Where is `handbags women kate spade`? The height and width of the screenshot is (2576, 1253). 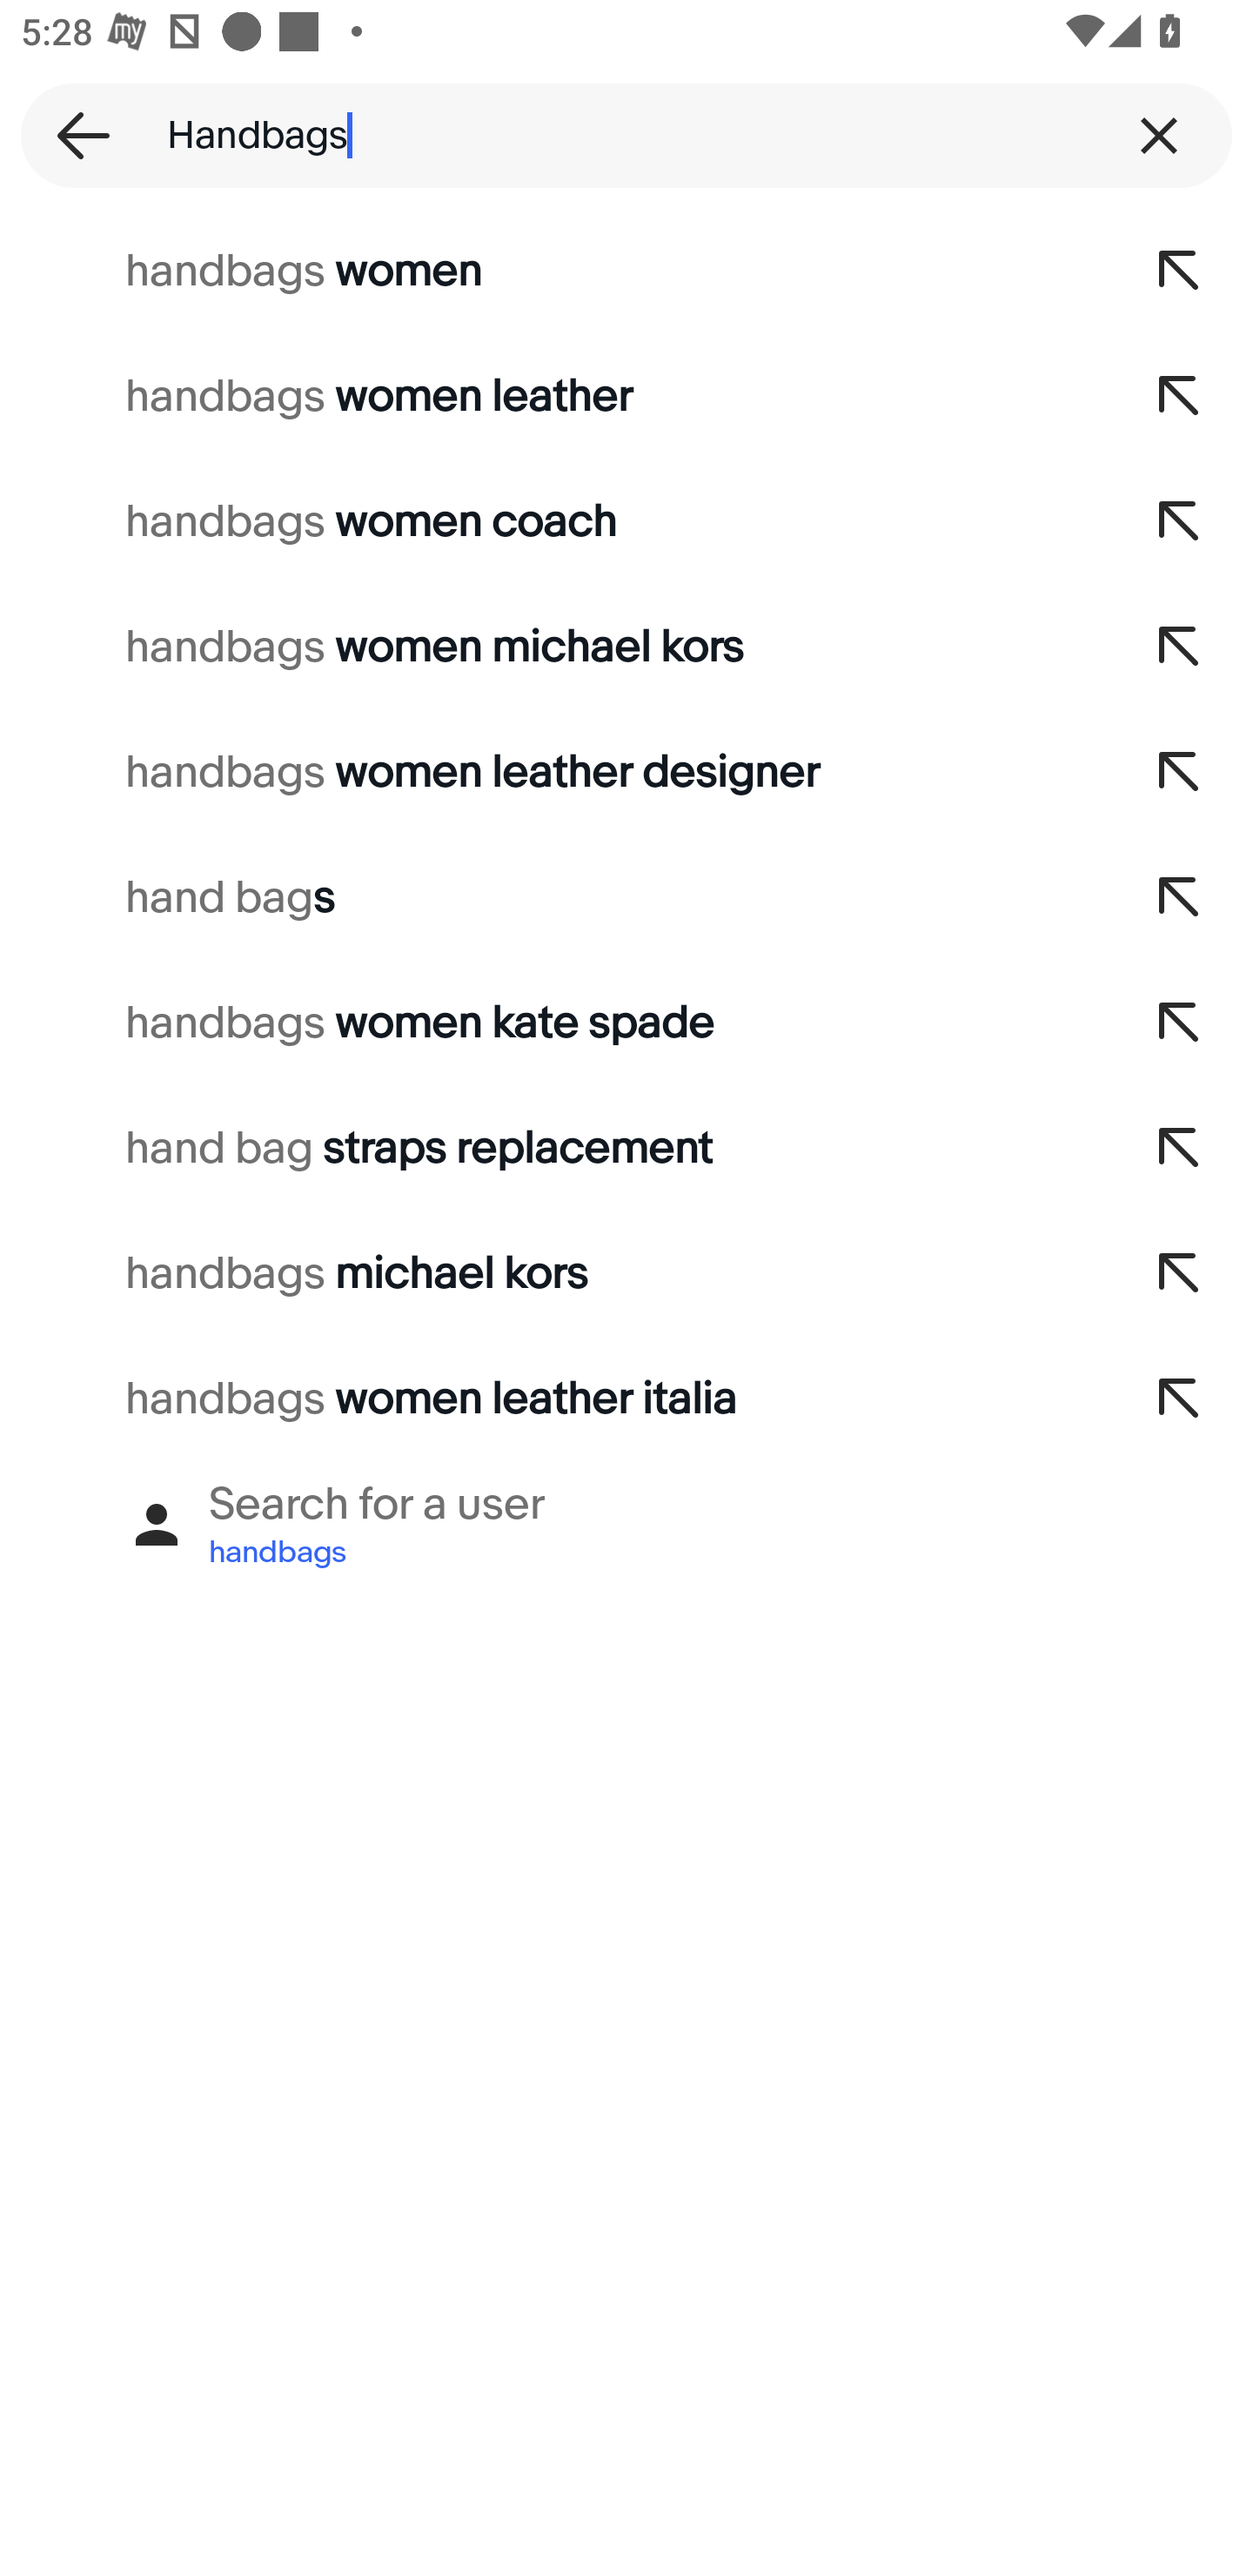 handbags women kate spade is located at coordinates (553, 1023).